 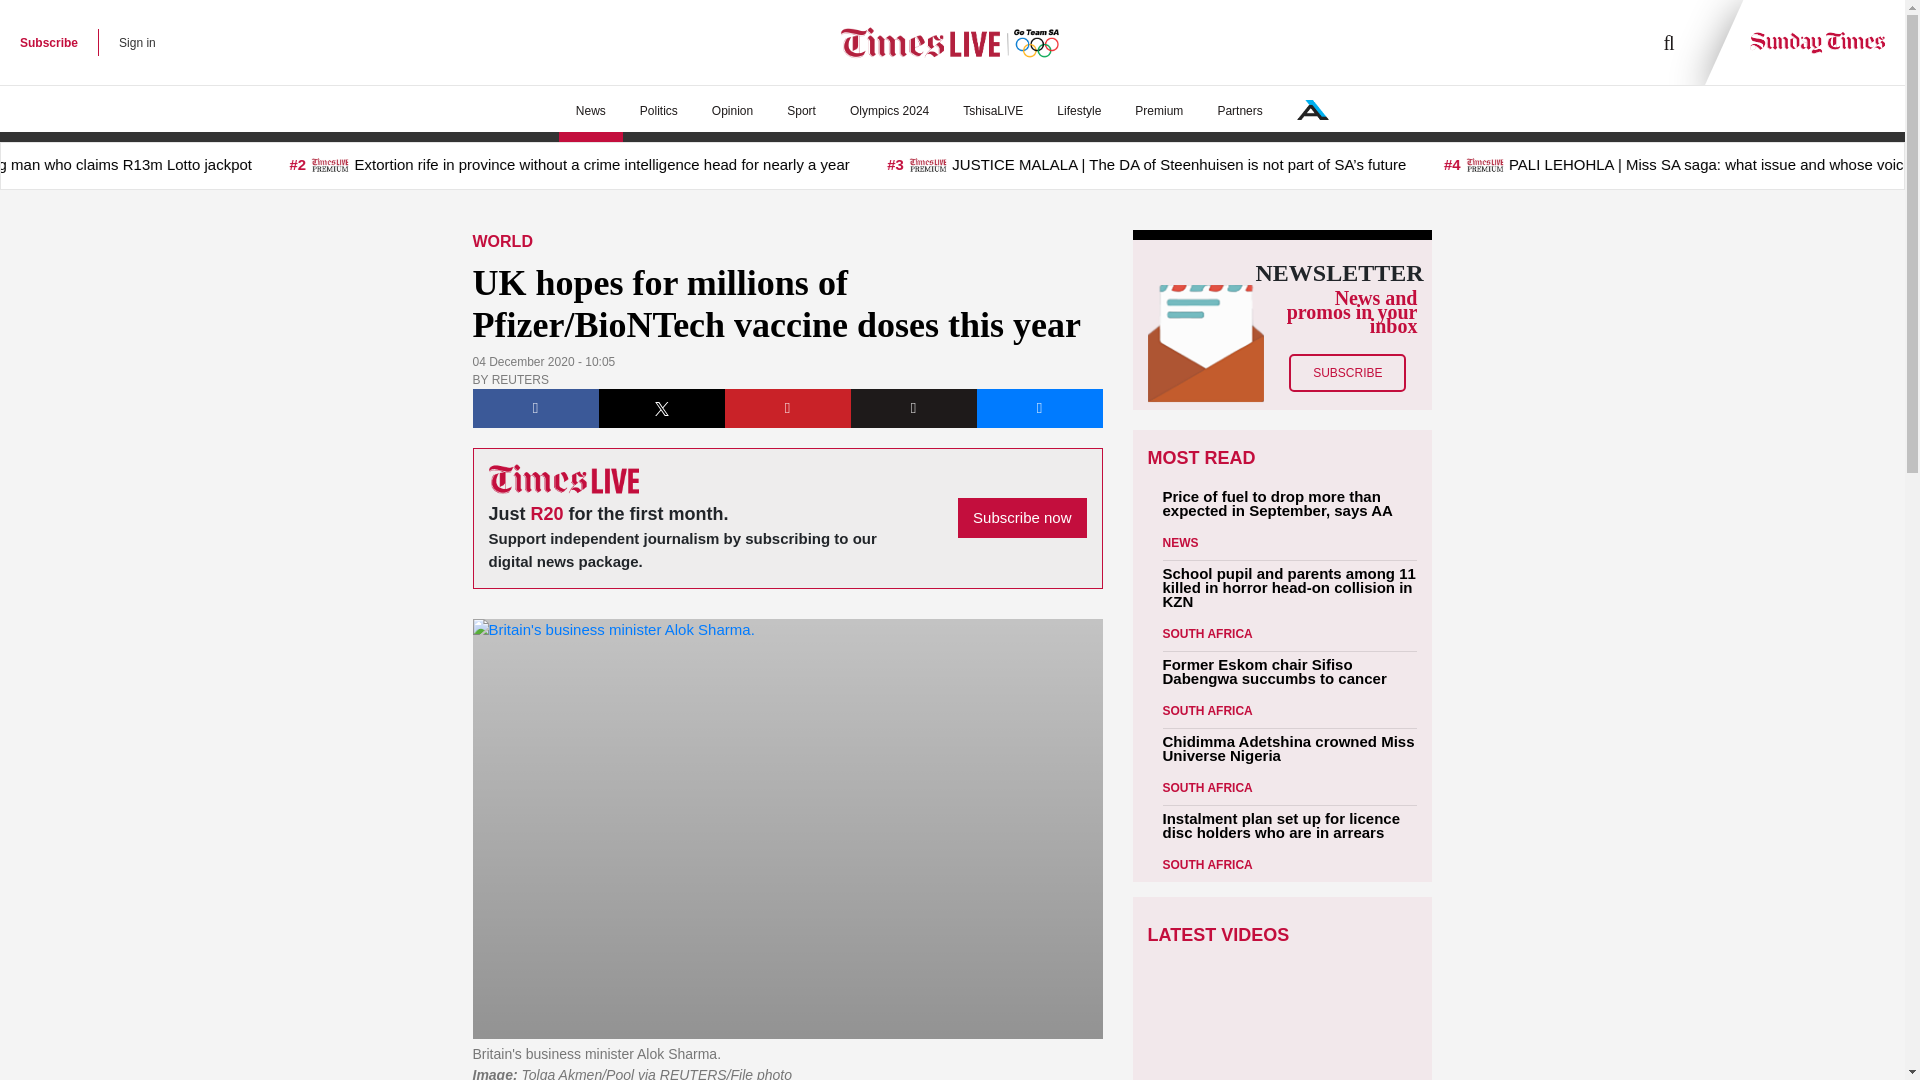 I want to click on Olympics 2024, so click(x=890, y=111).